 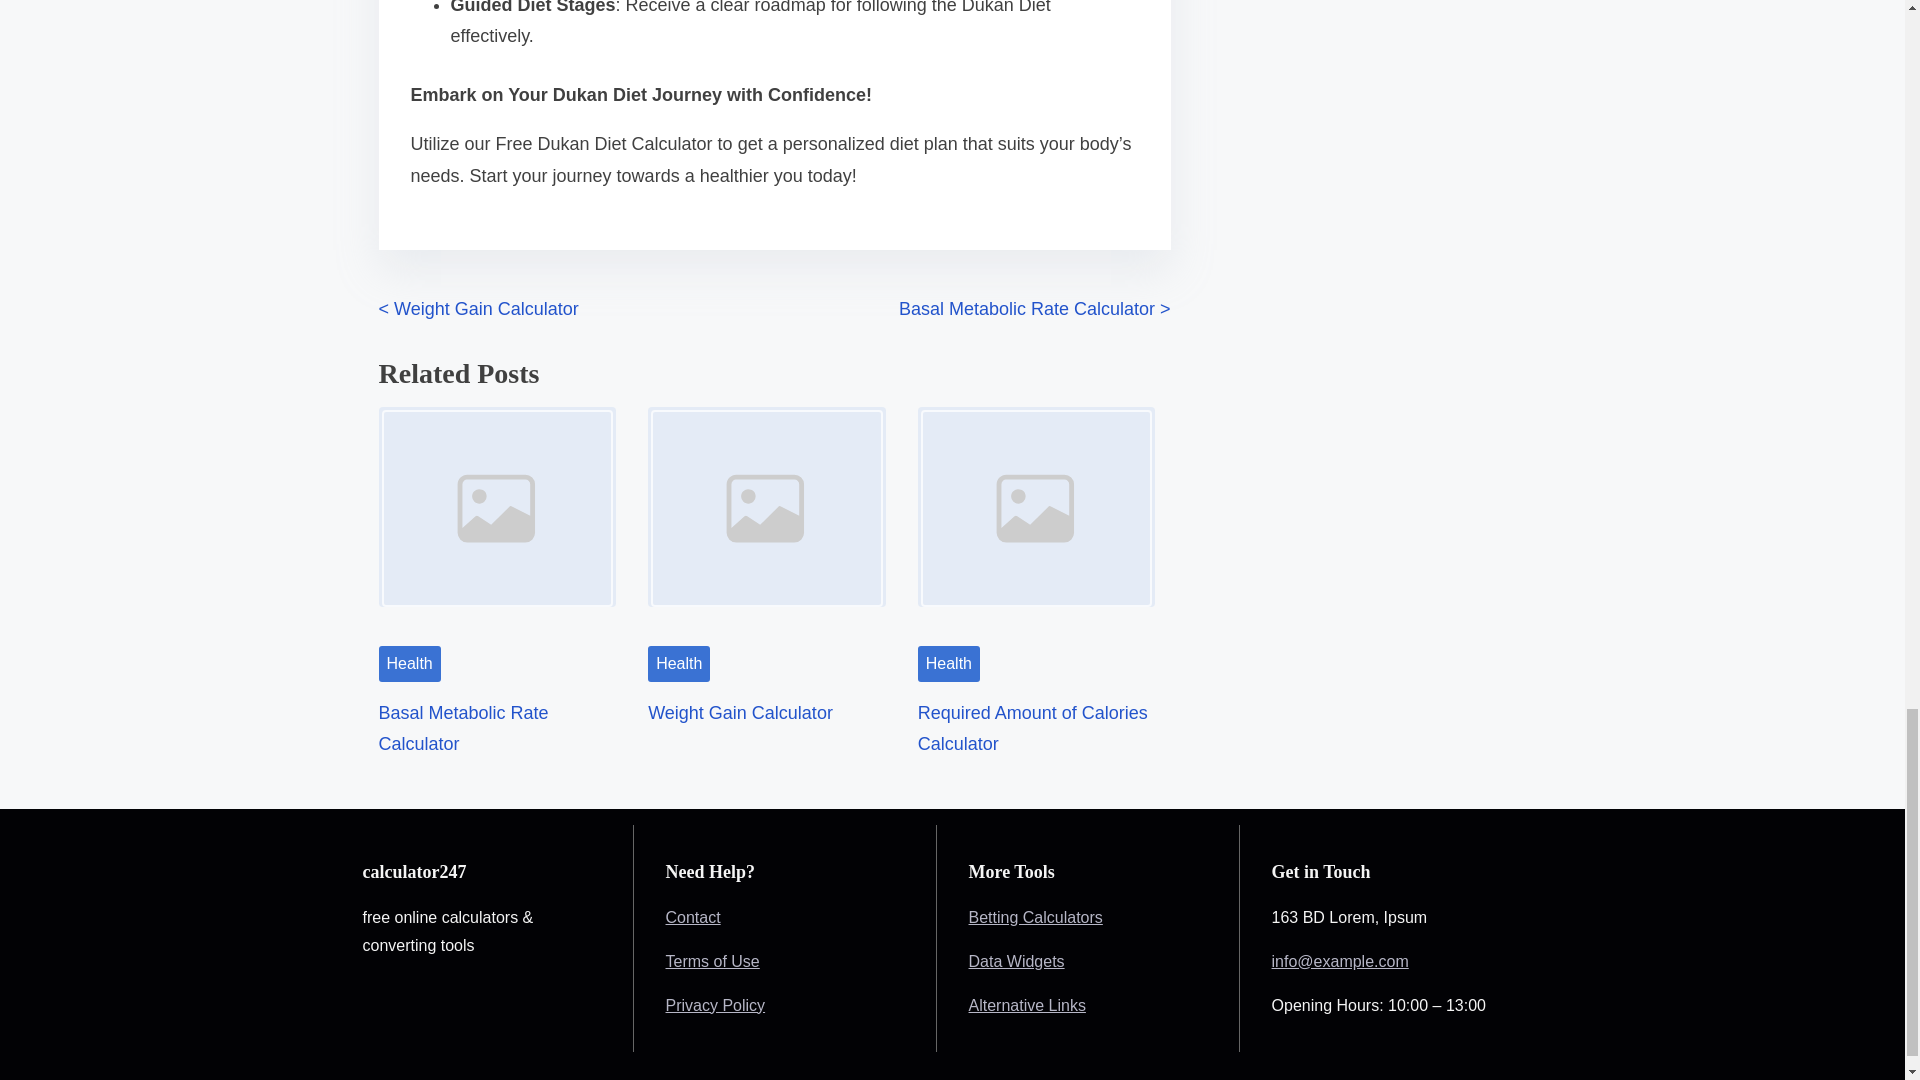 I want to click on Health, so click(x=408, y=663).